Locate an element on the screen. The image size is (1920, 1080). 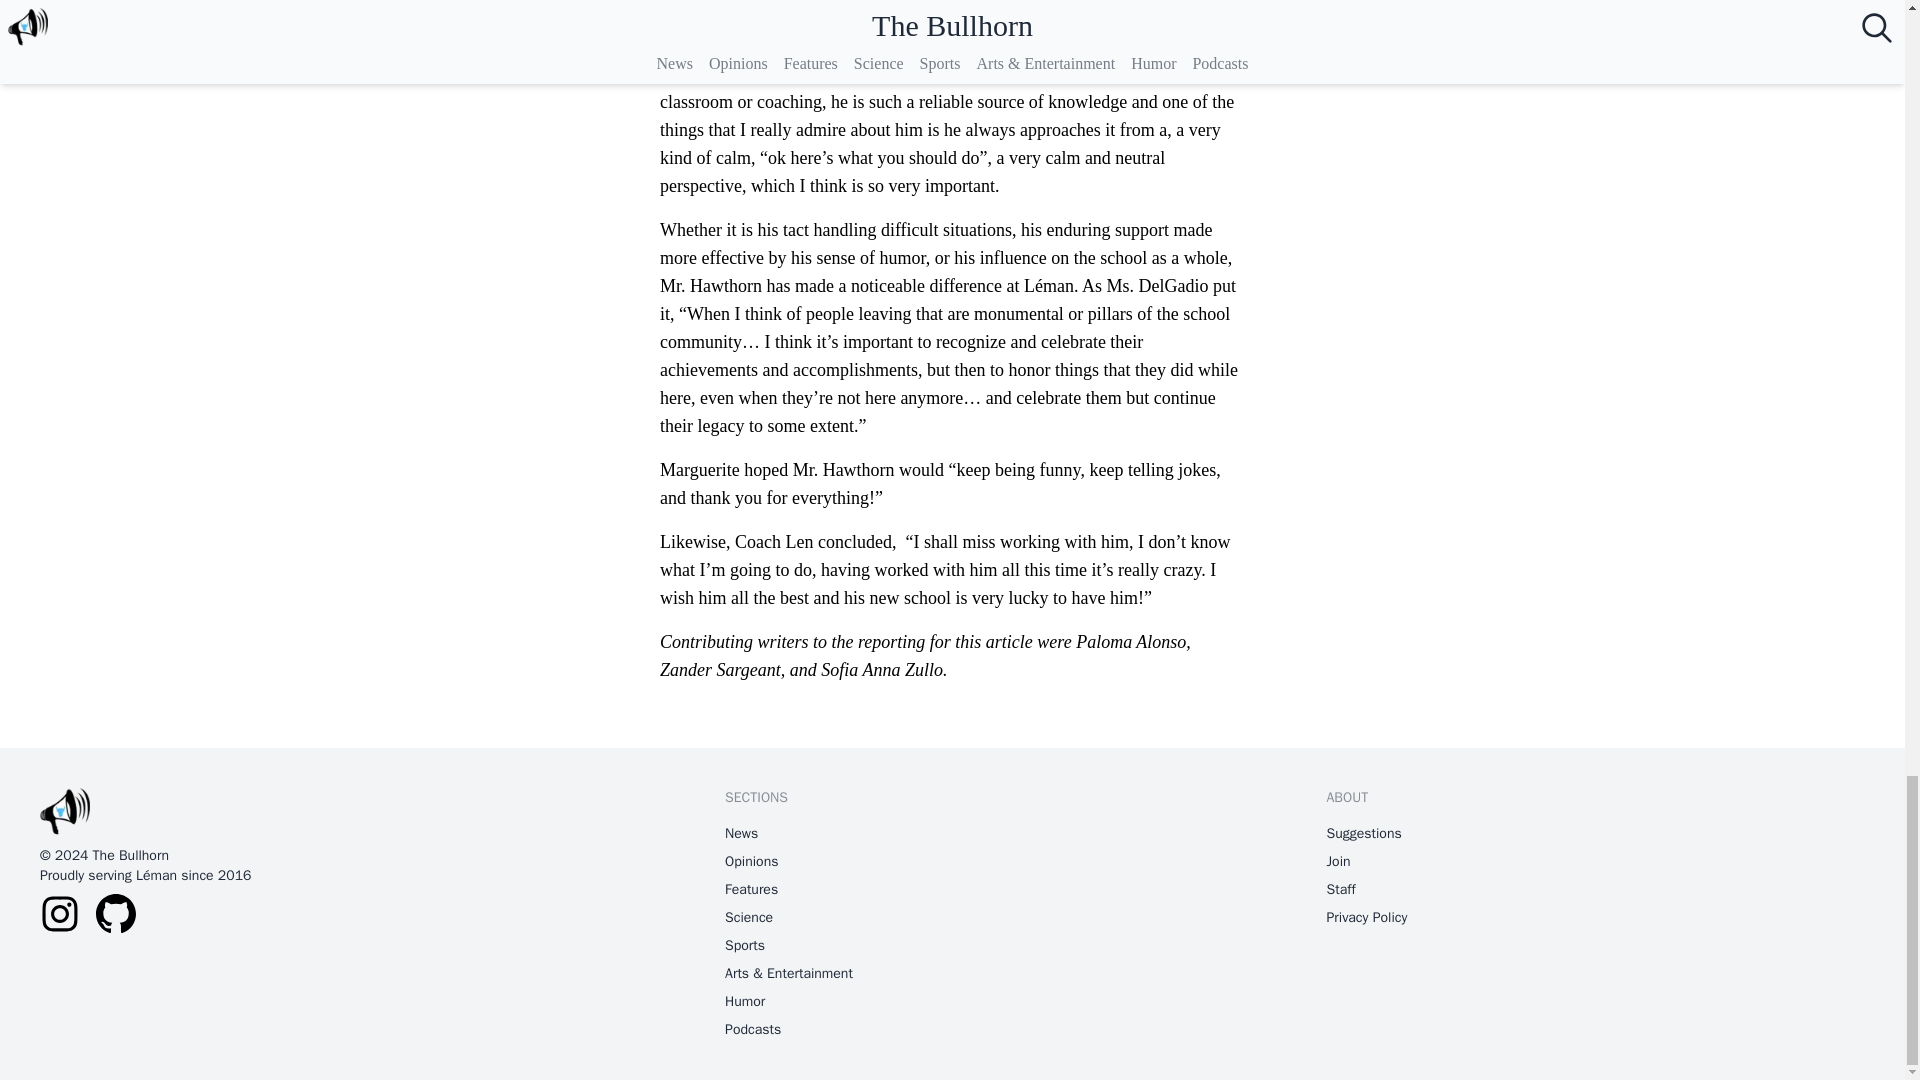
Science is located at coordinates (749, 918).